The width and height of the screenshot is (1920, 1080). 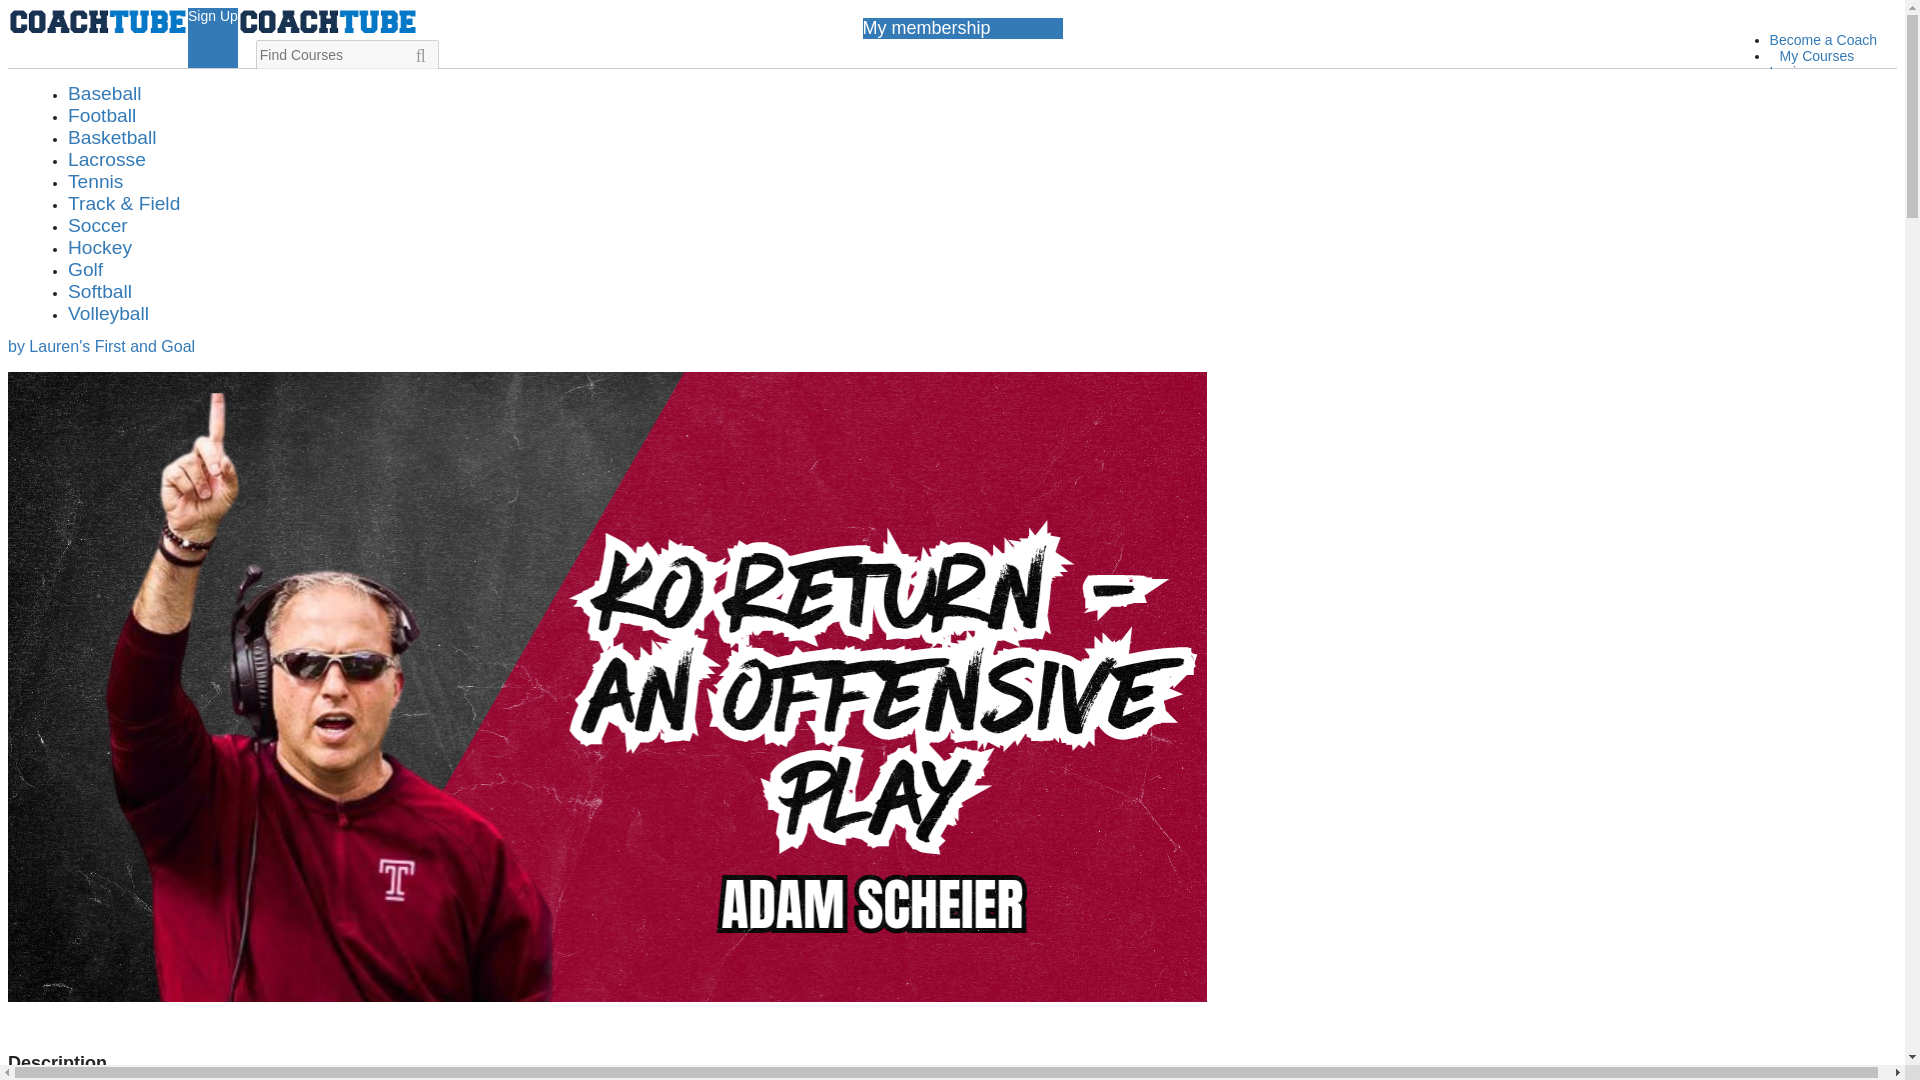 I want to click on Hockey, so click(x=100, y=247).